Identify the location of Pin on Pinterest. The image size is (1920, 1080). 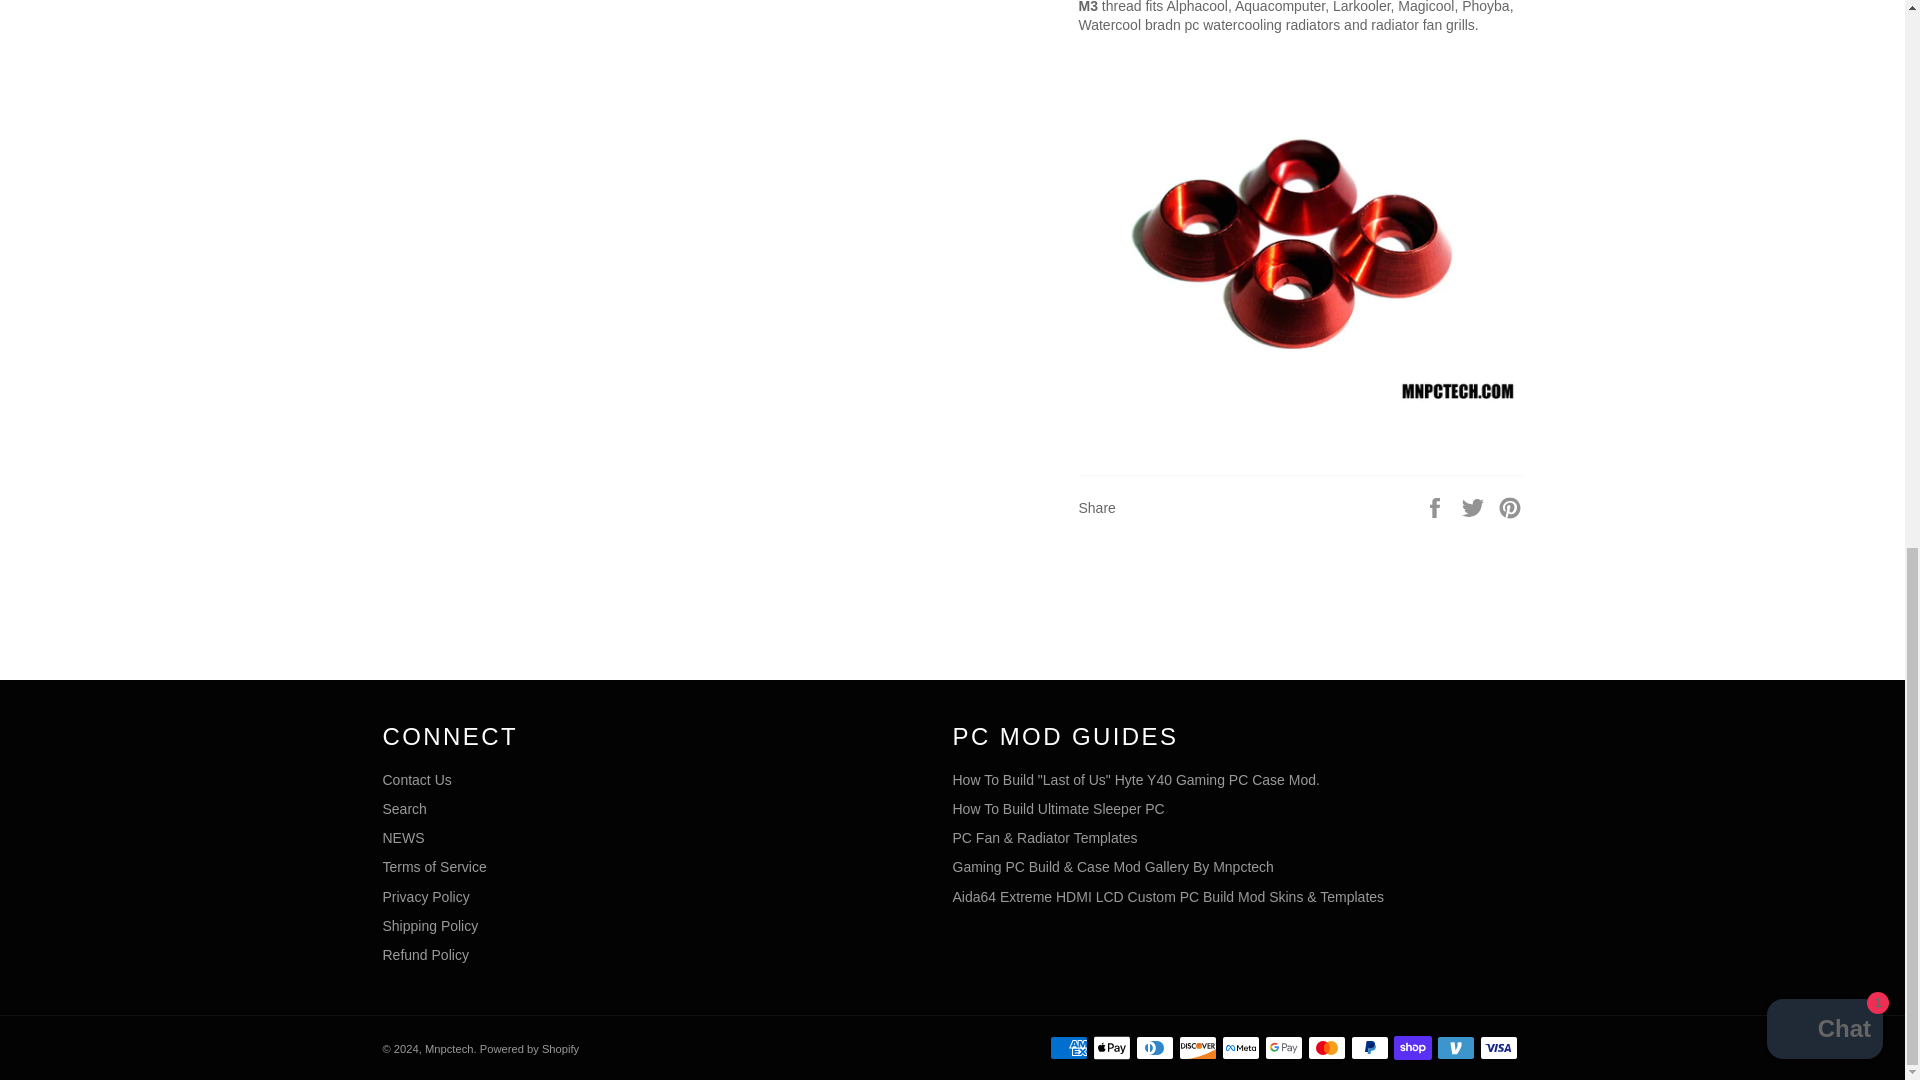
(1510, 506).